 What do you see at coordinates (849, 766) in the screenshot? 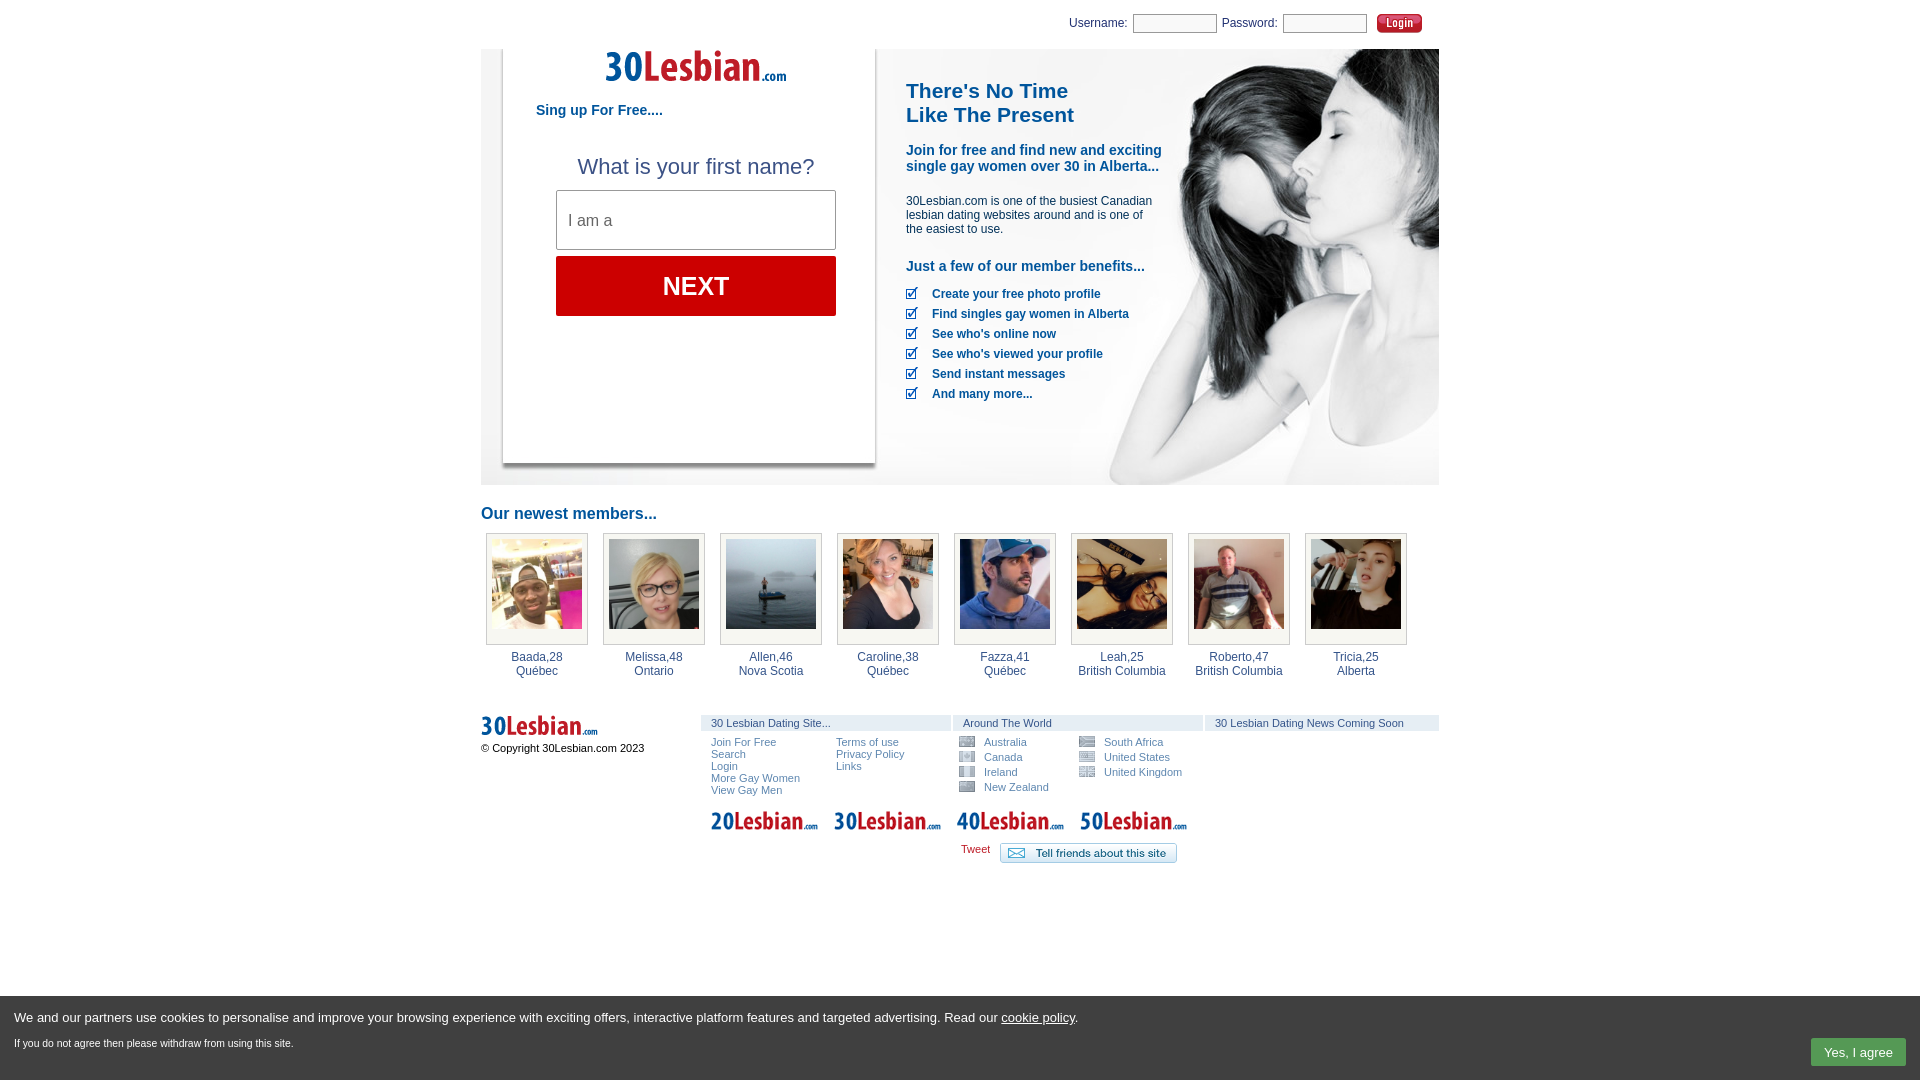
I see `Links` at bounding box center [849, 766].